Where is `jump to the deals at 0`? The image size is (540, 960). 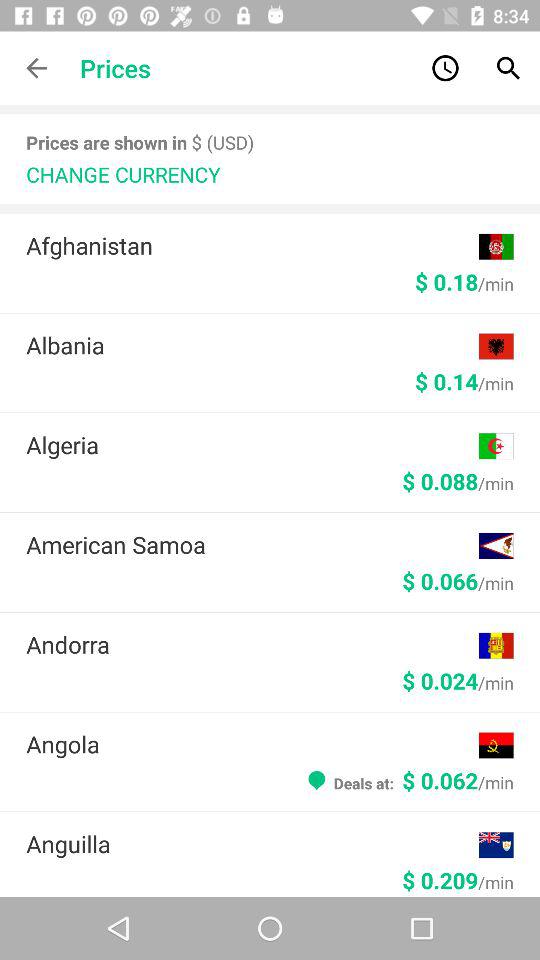 jump to the deals at 0 is located at coordinates (408, 780).